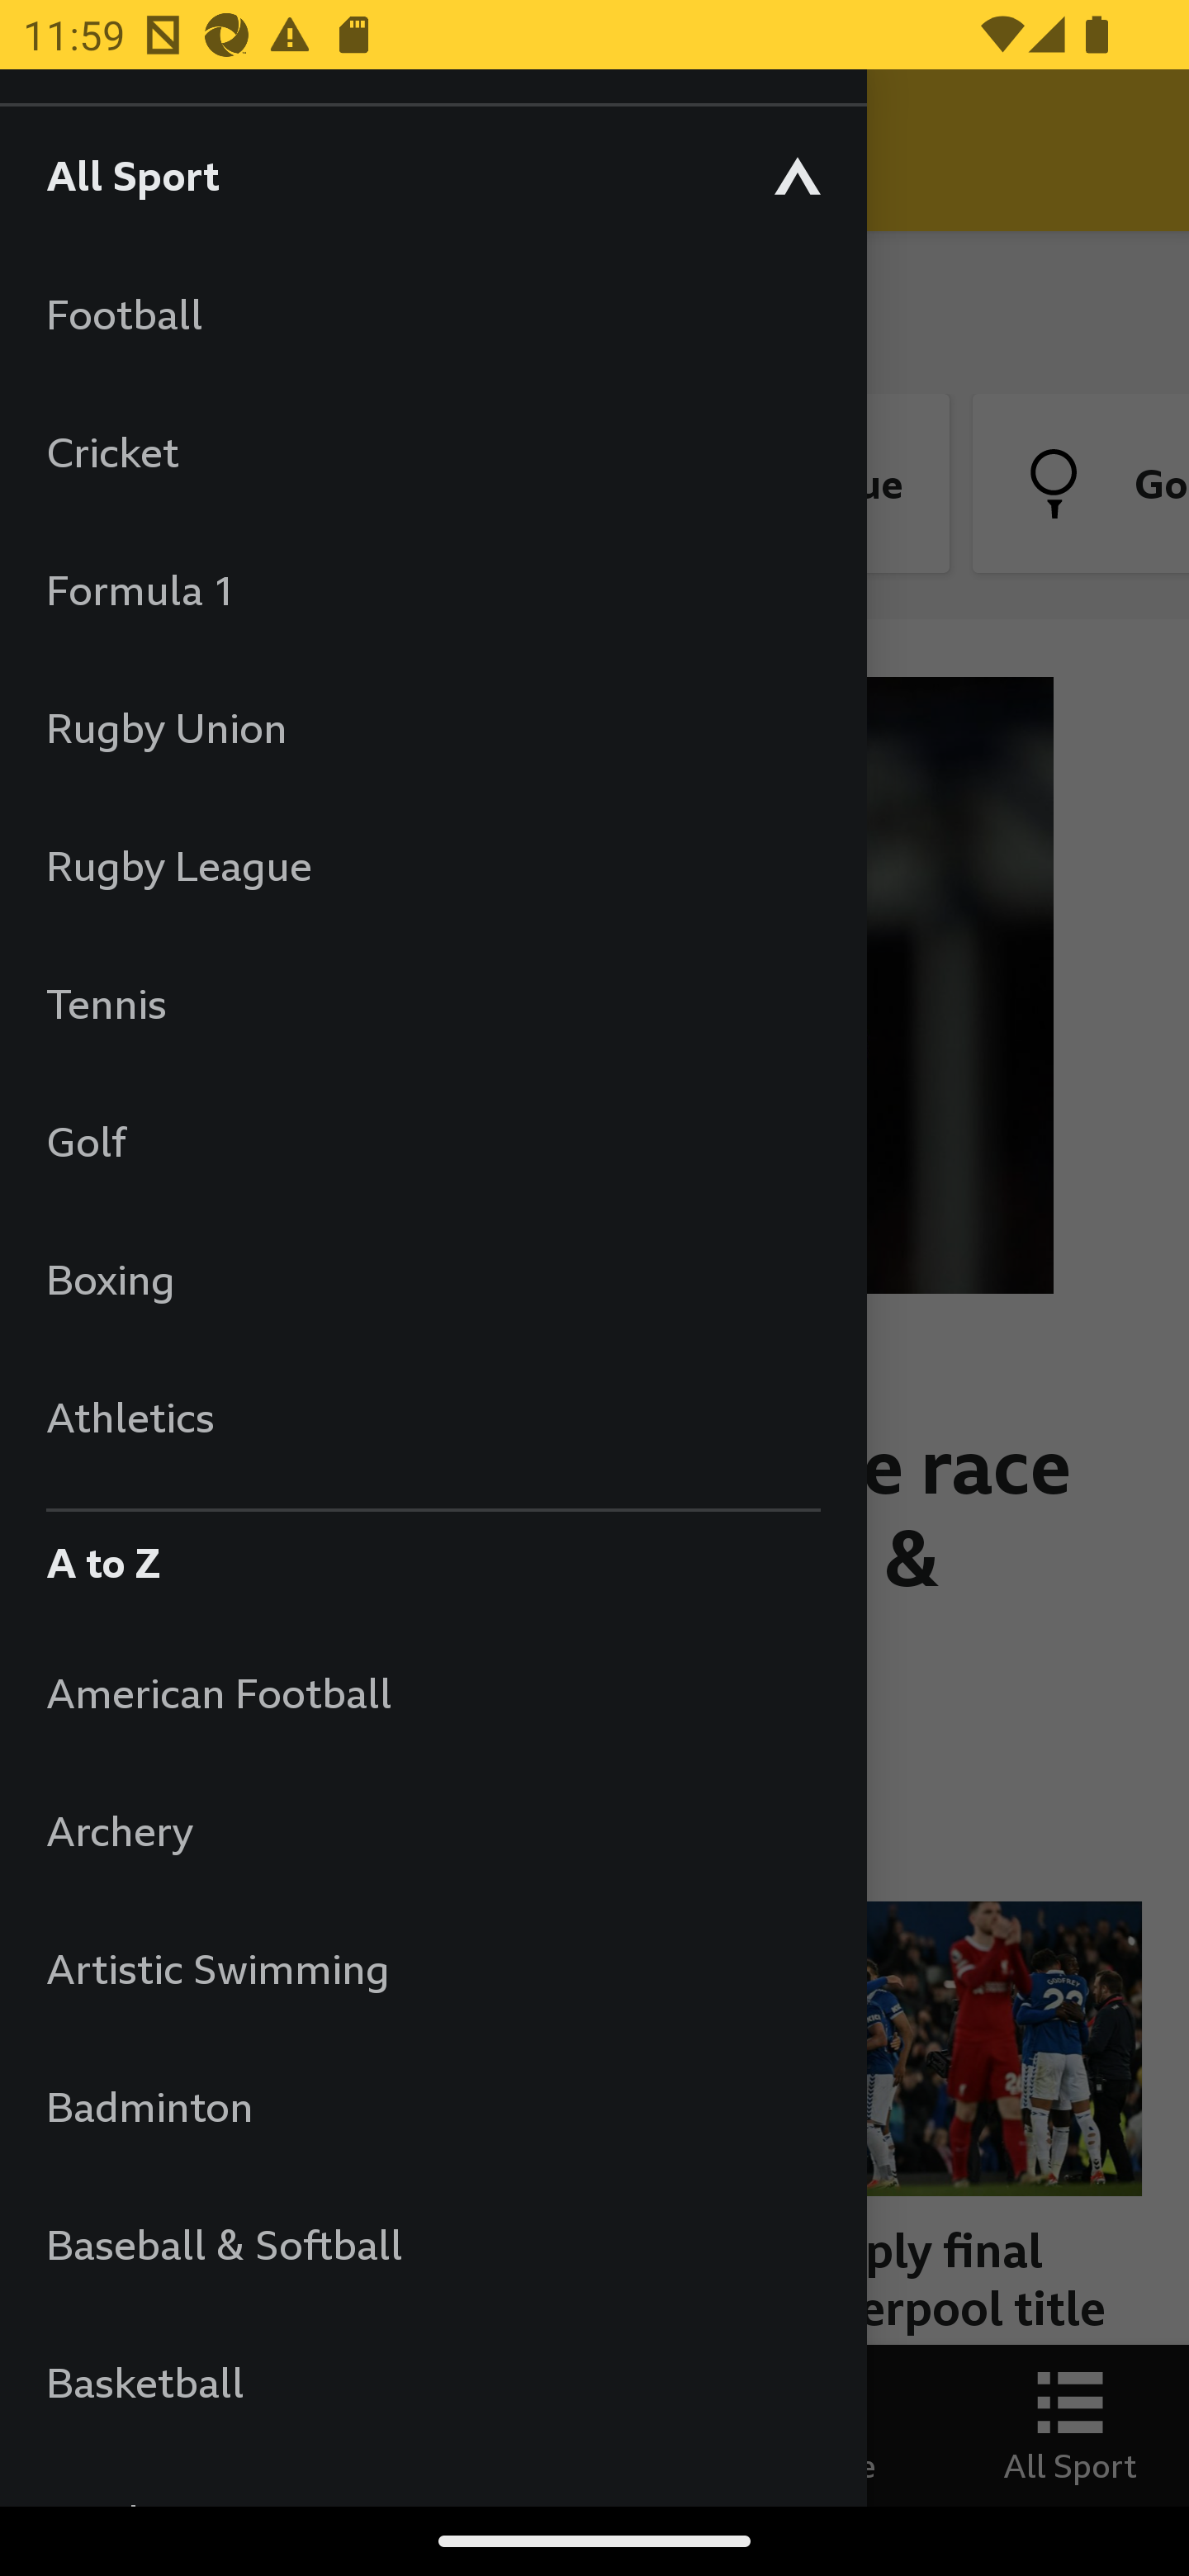 This screenshot has height=2576, width=1189. Describe the element at coordinates (433, 1141) in the screenshot. I see `Golf` at that location.